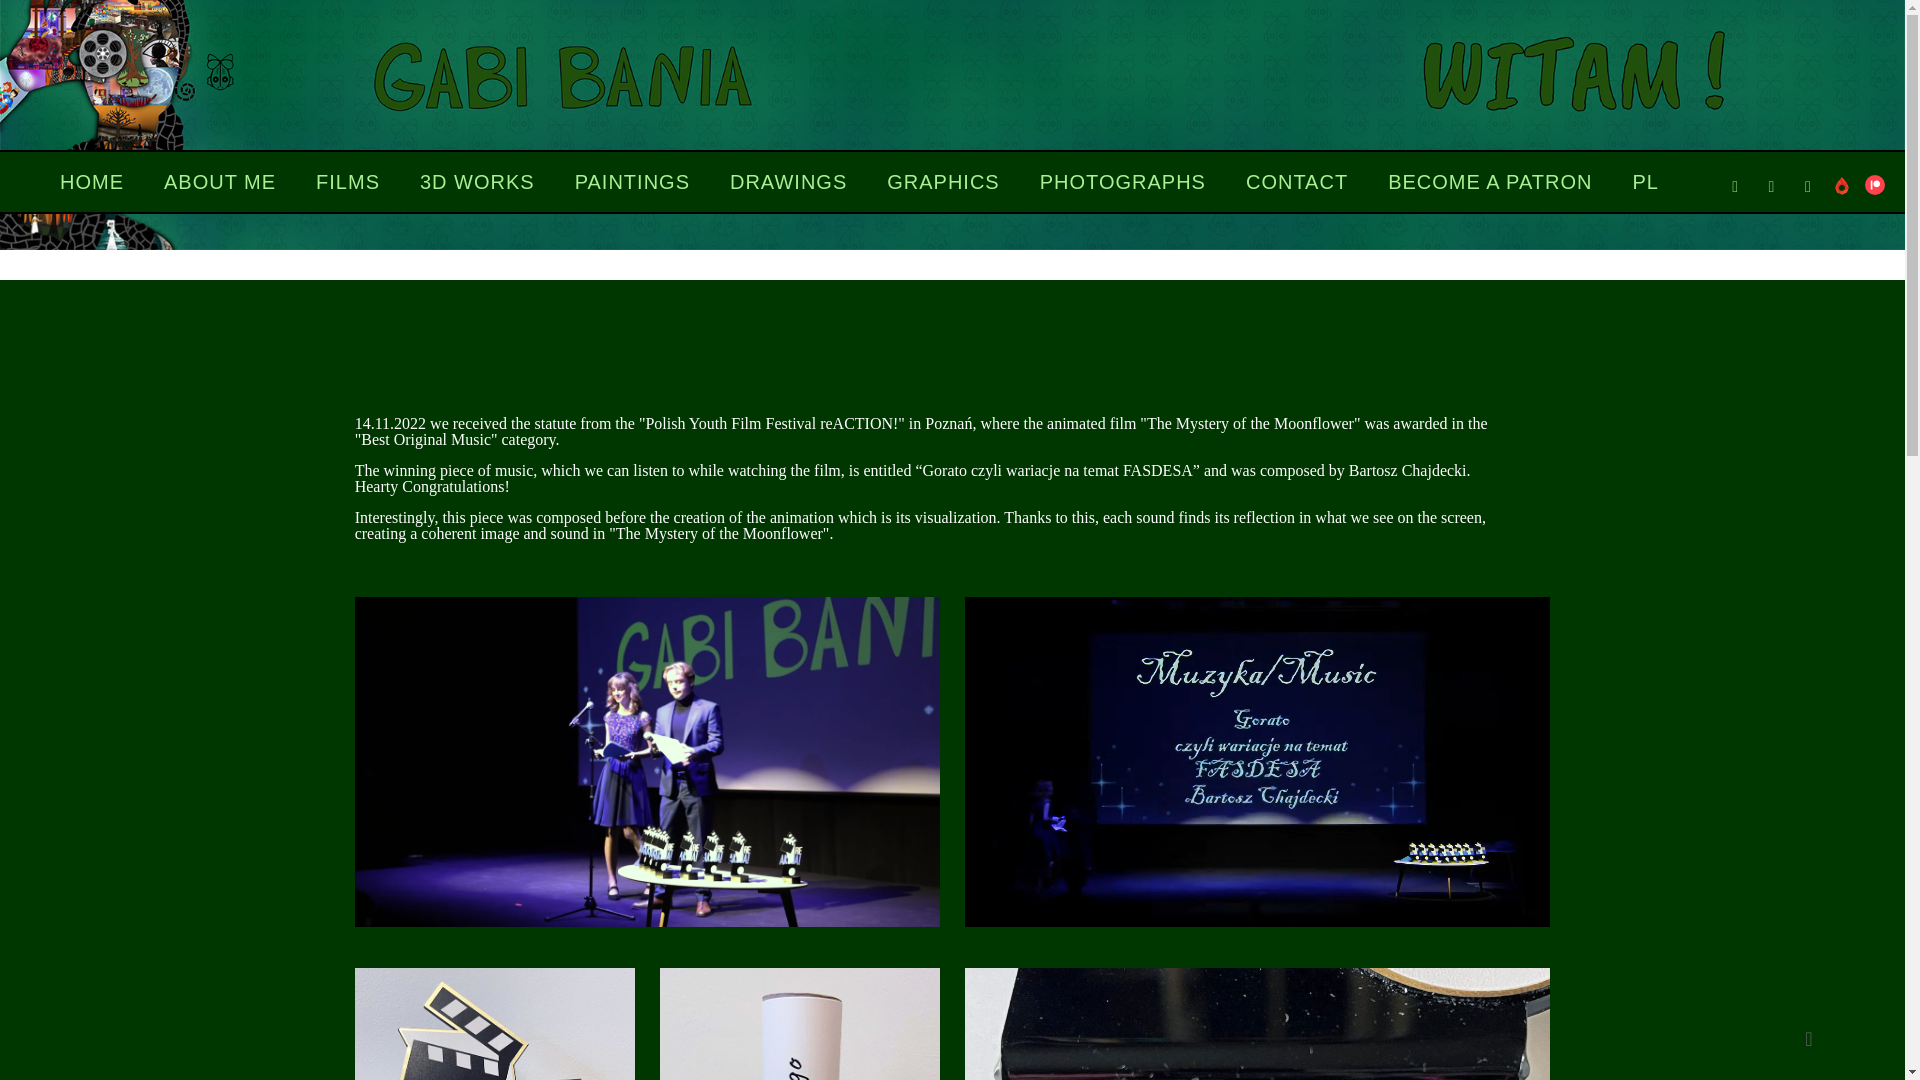 Image resolution: width=1920 pixels, height=1080 pixels. What do you see at coordinates (1770, 186) in the screenshot?
I see `Facebook` at bounding box center [1770, 186].